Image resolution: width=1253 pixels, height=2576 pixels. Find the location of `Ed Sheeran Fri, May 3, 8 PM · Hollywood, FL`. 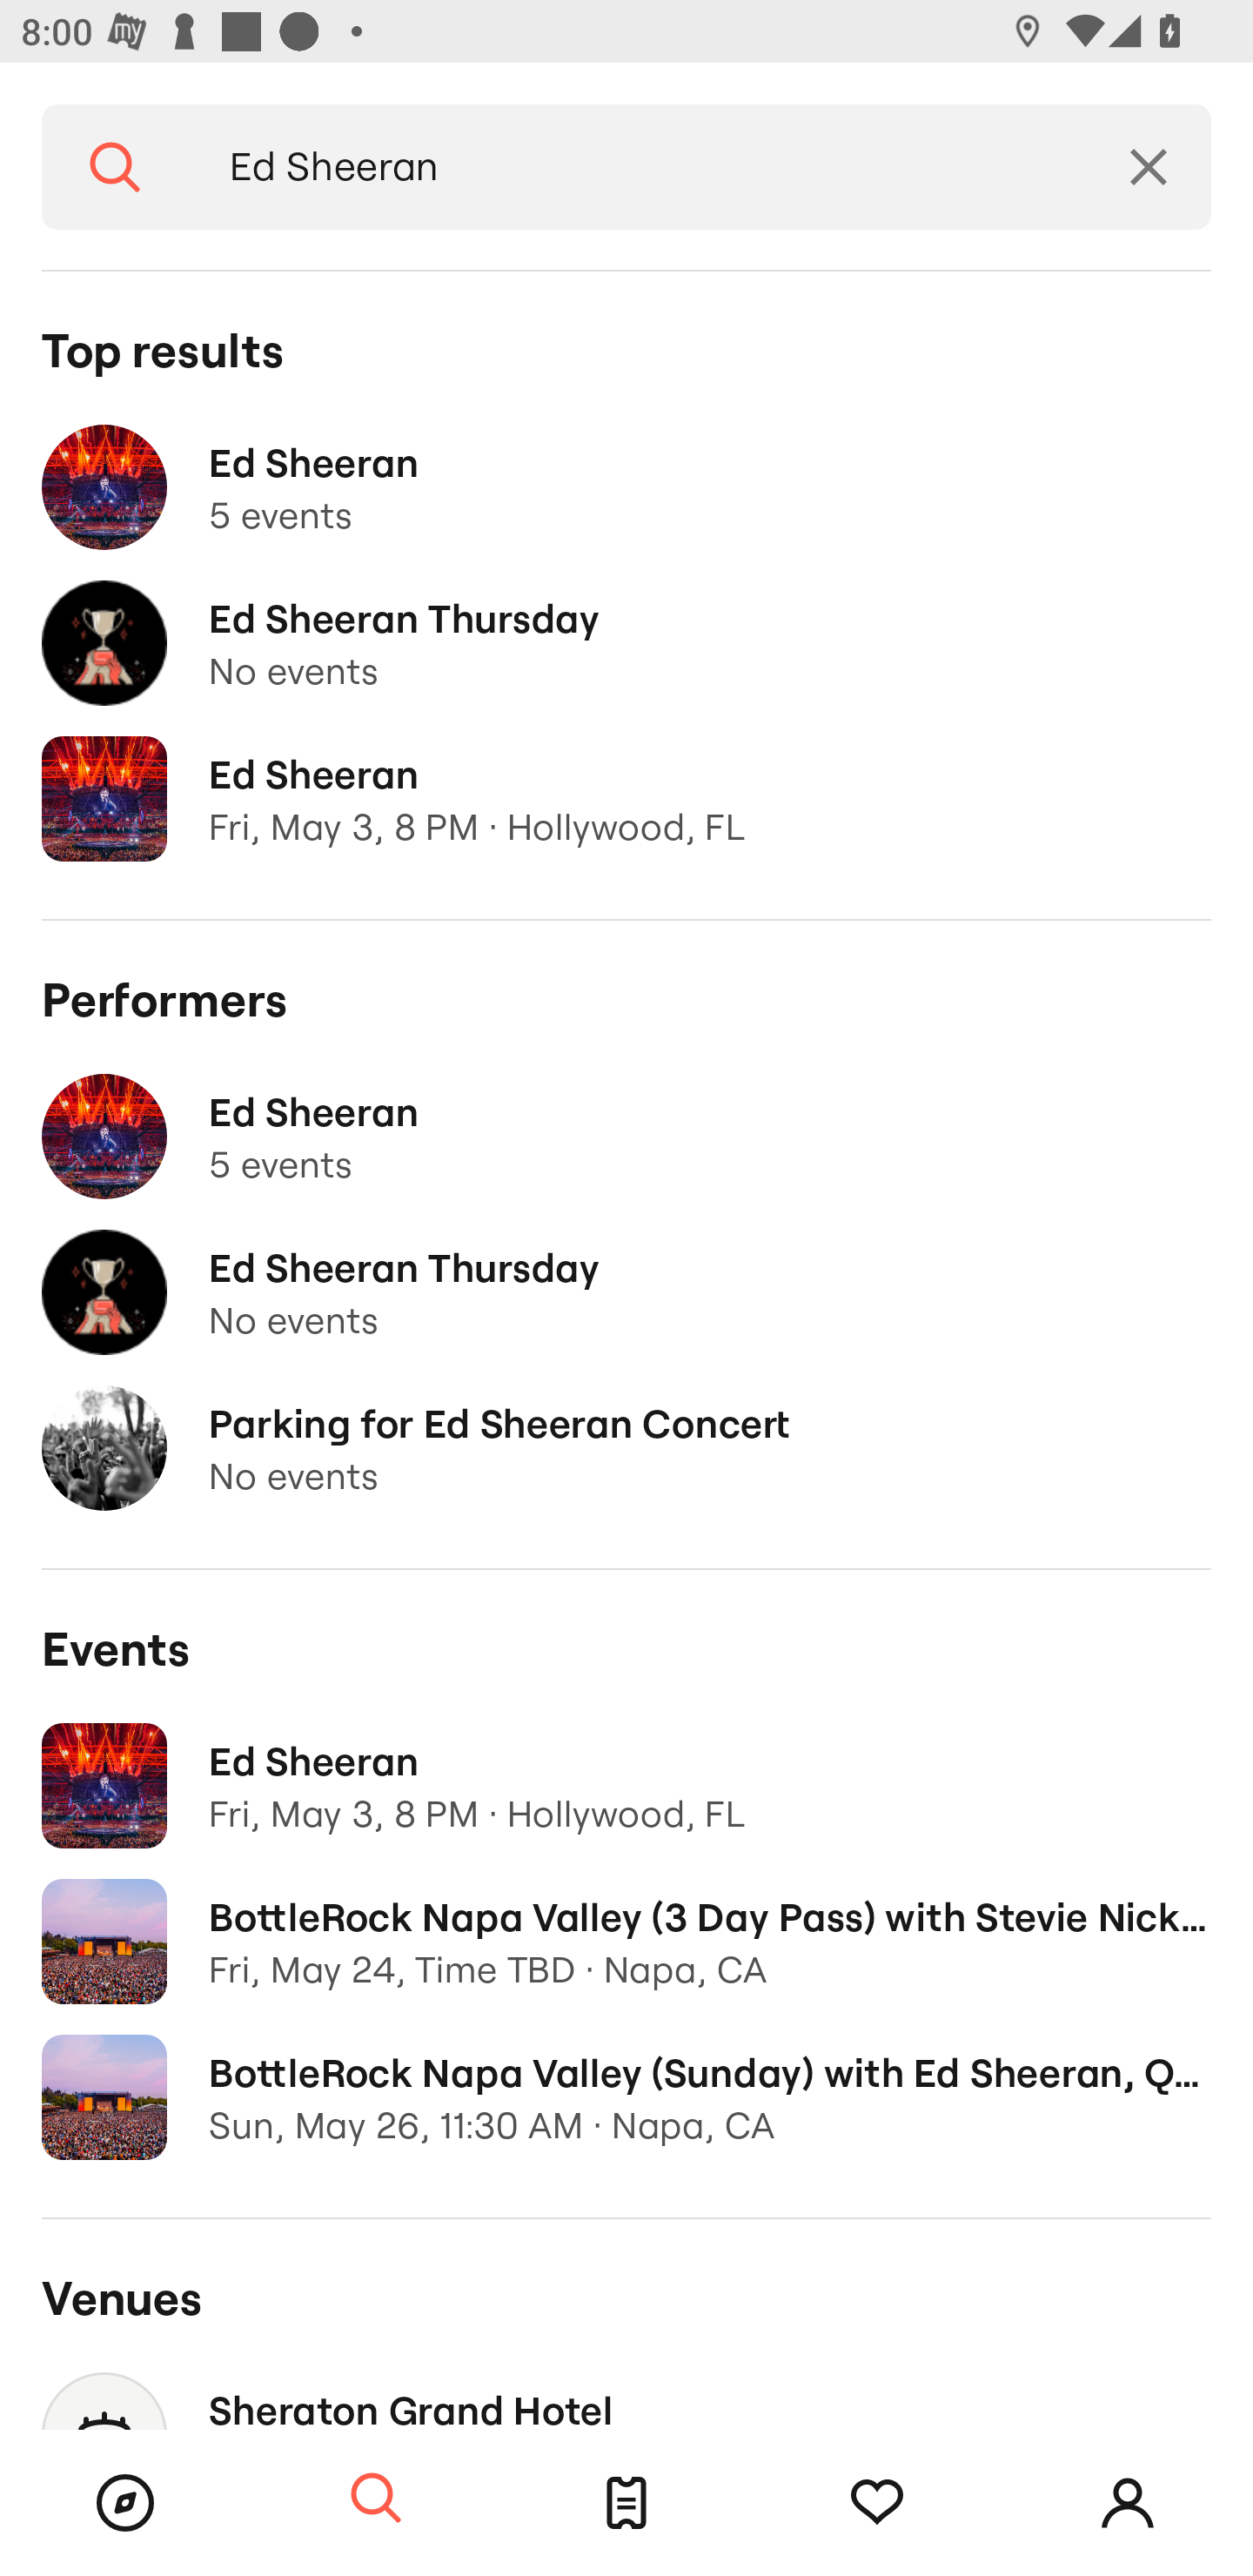

Ed Sheeran Fri, May 3, 8 PM · Hollywood, FL is located at coordinates (626, 799).